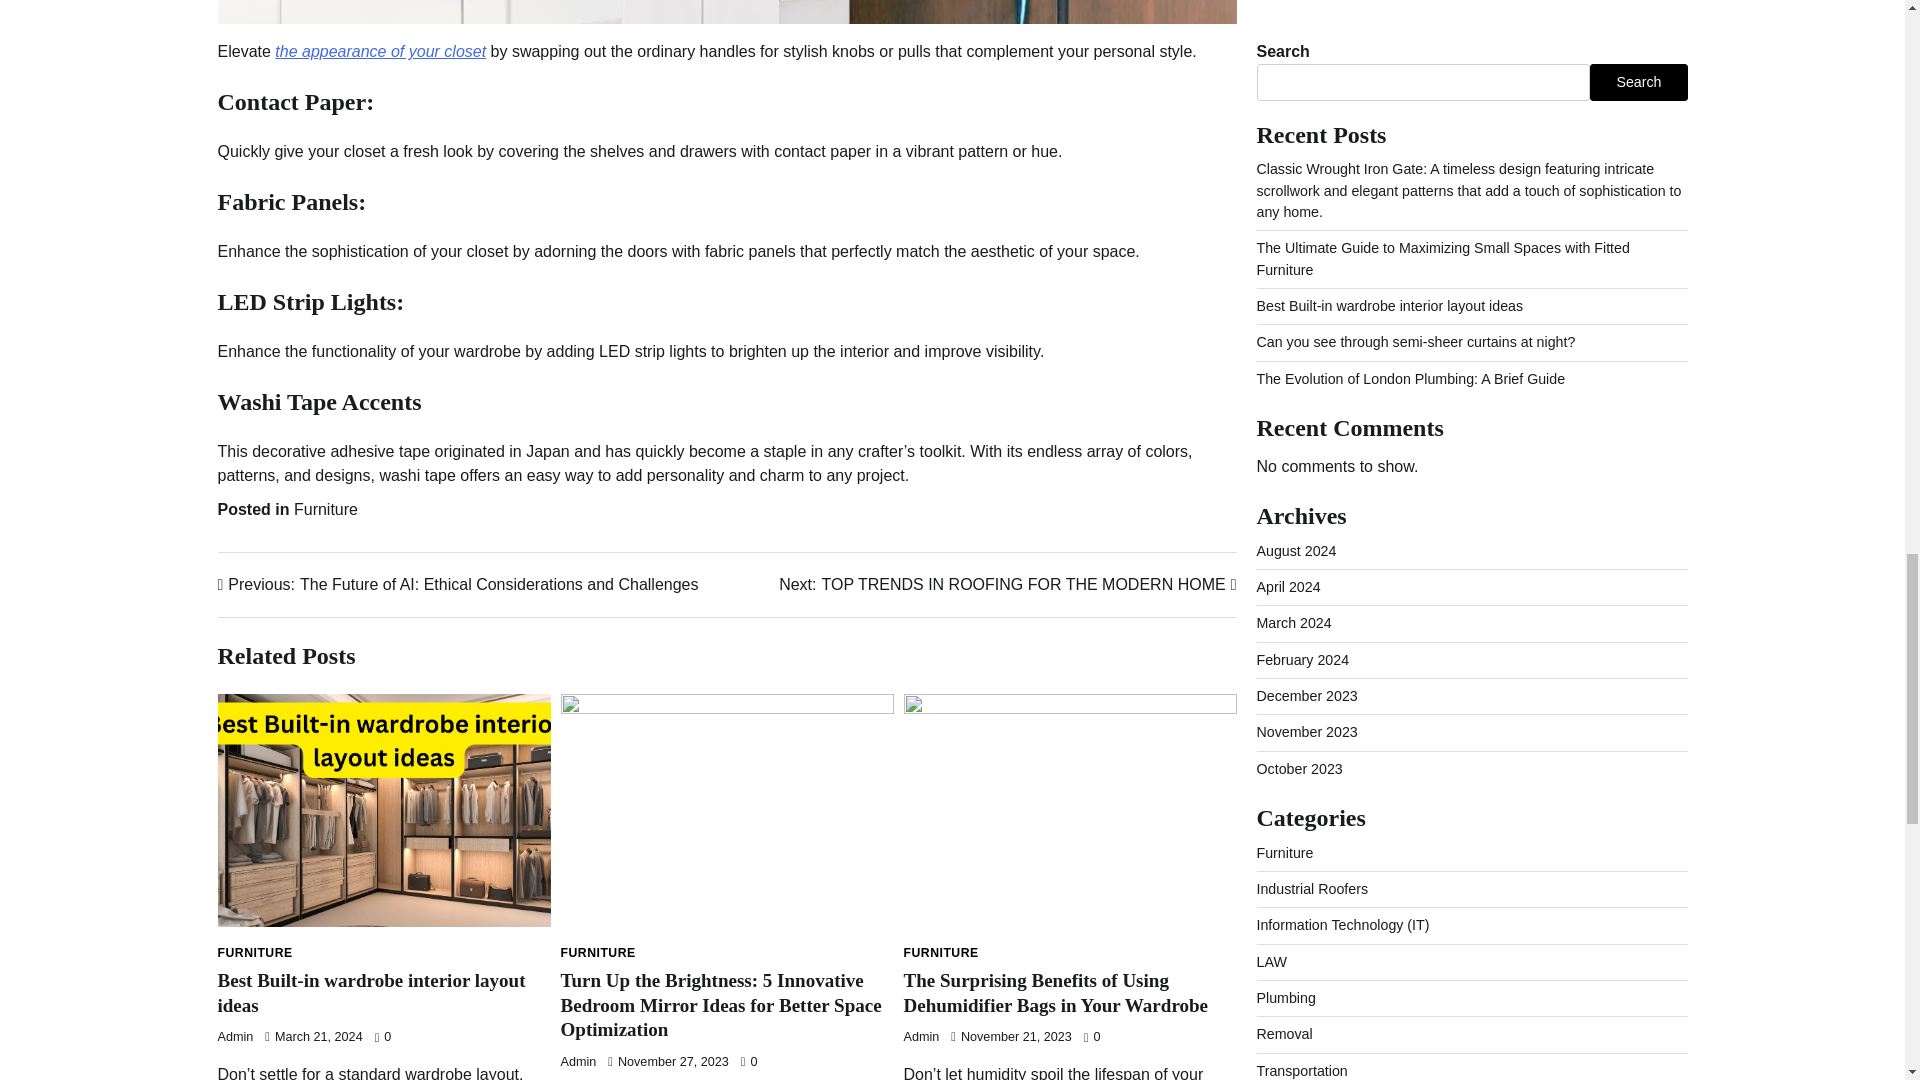 The height and width of the screenshot is (1080, 1920). What do you see at coordinates (236, 1037) in the screenshot?
I see `Admin` at bounding box center [236, 1037].